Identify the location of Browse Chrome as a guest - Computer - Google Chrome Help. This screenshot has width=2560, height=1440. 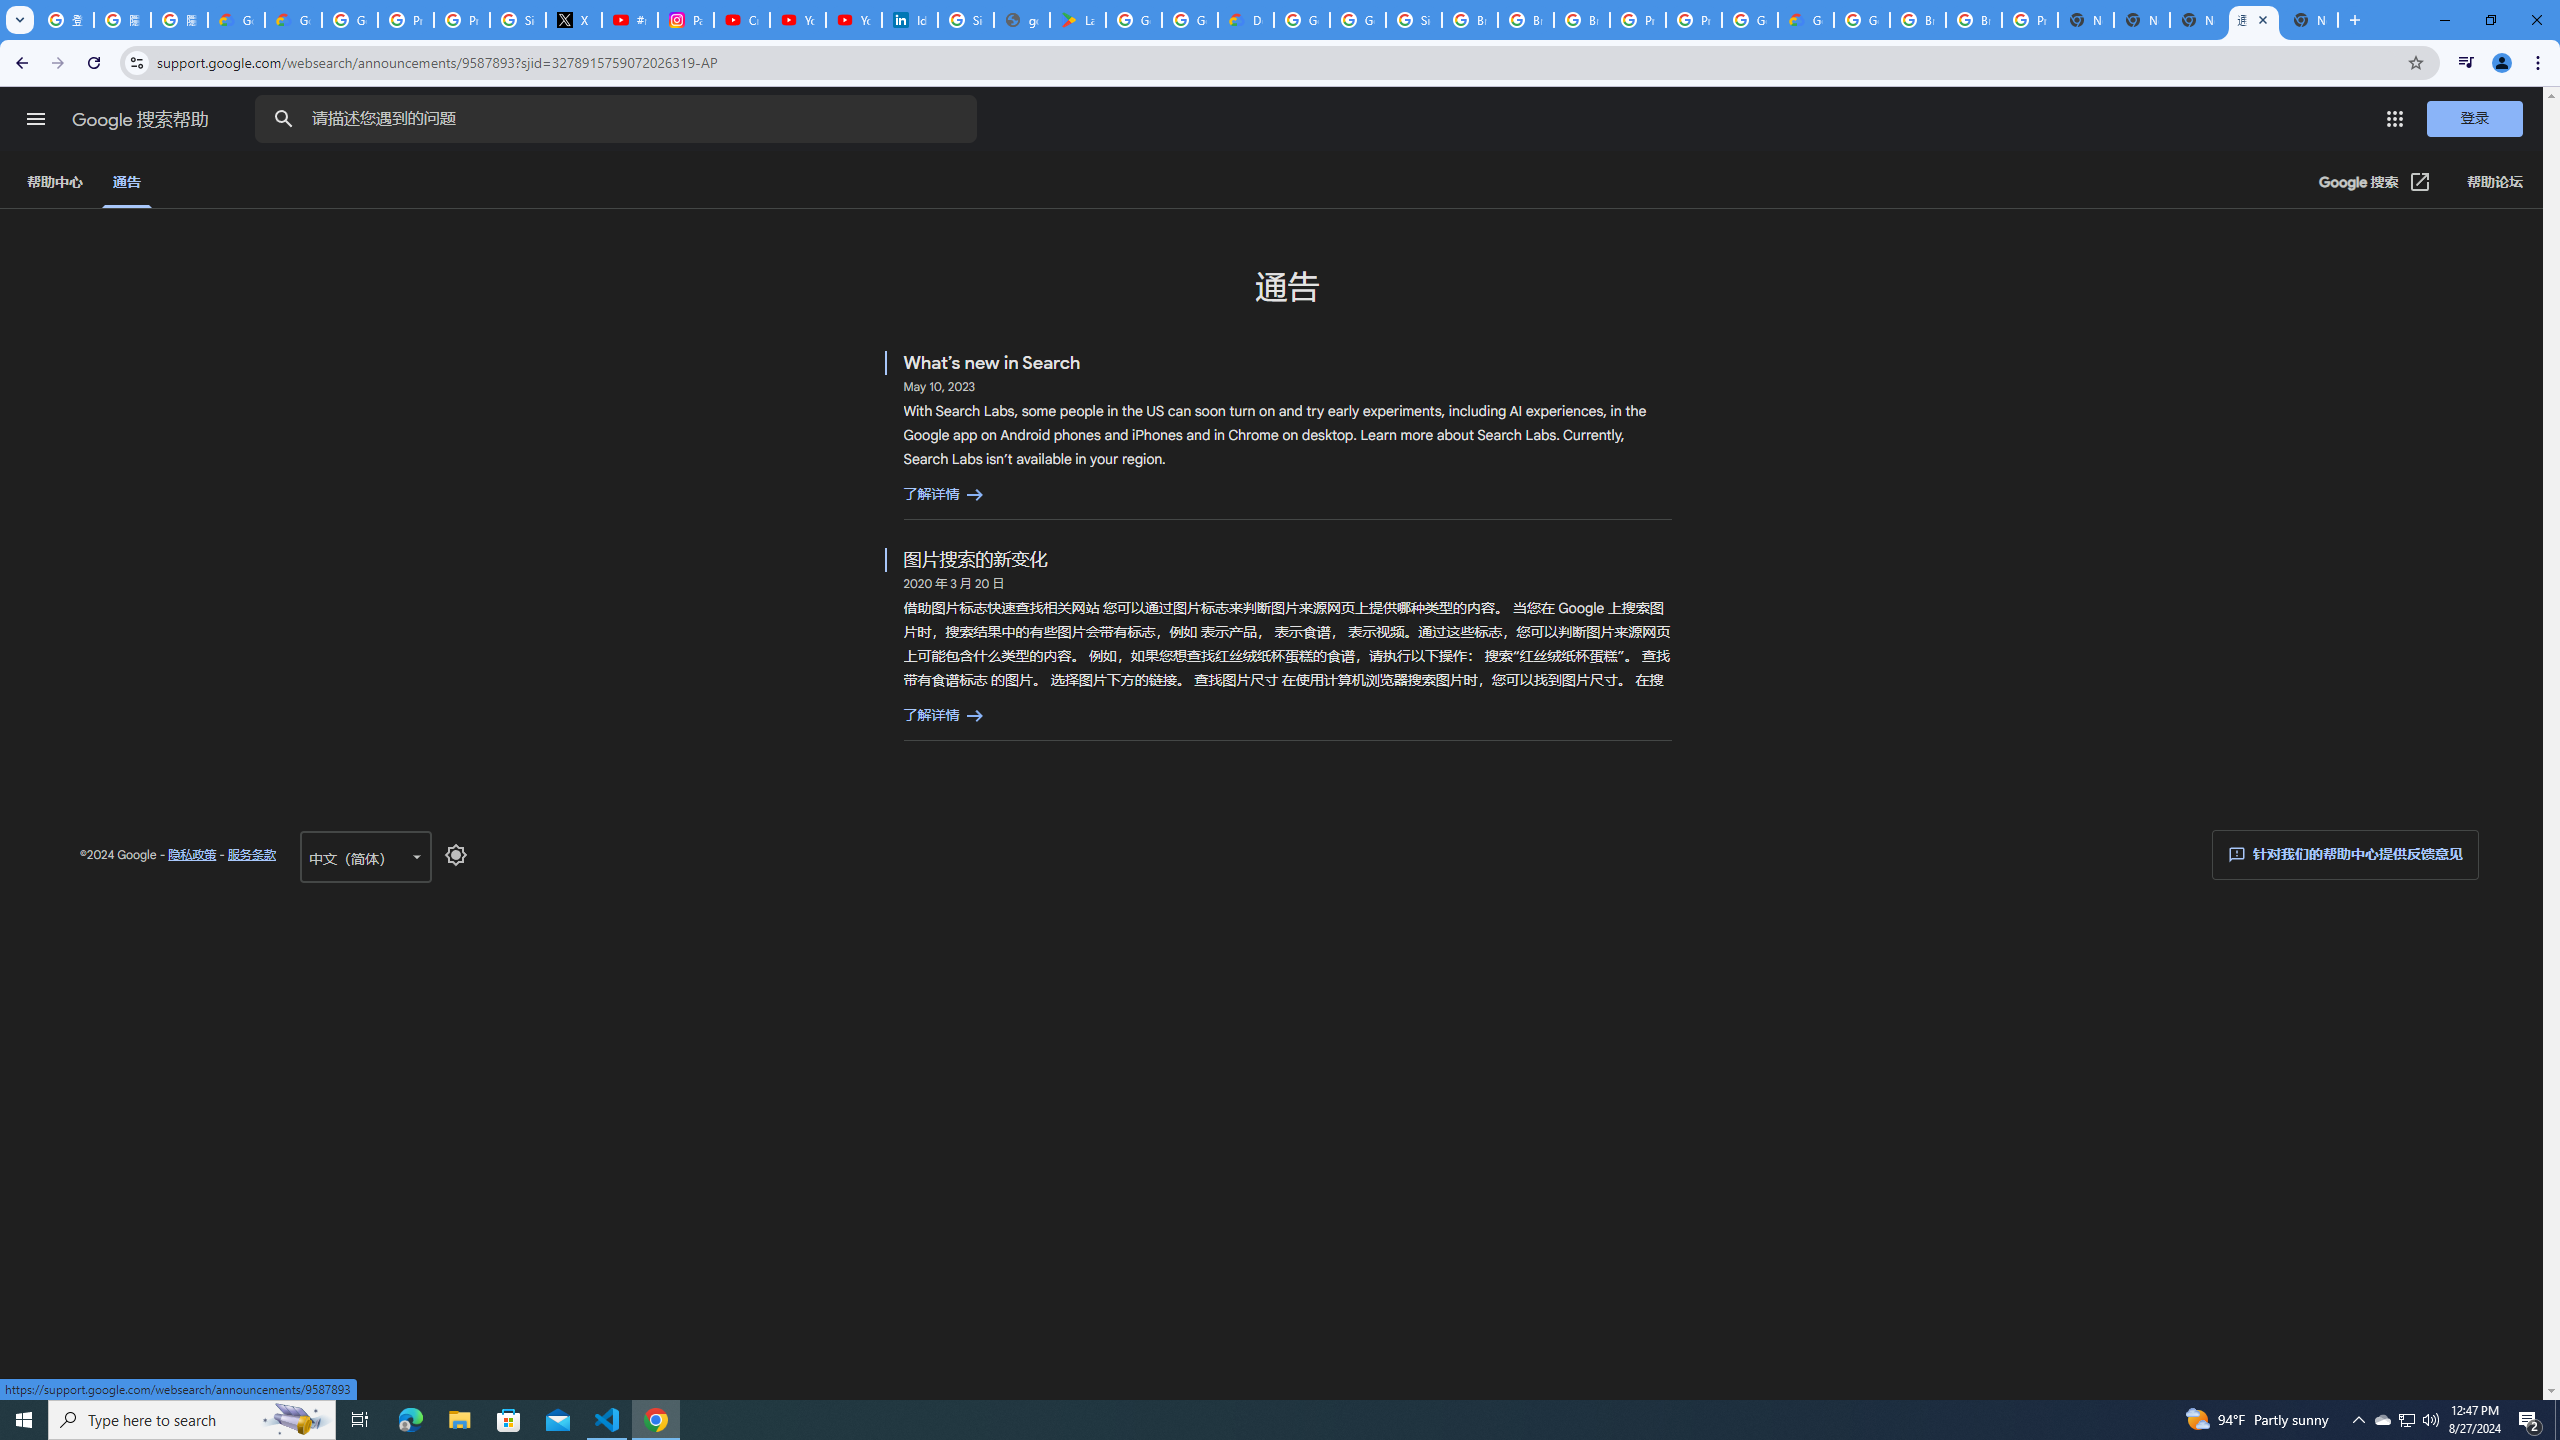
(1918, 20).